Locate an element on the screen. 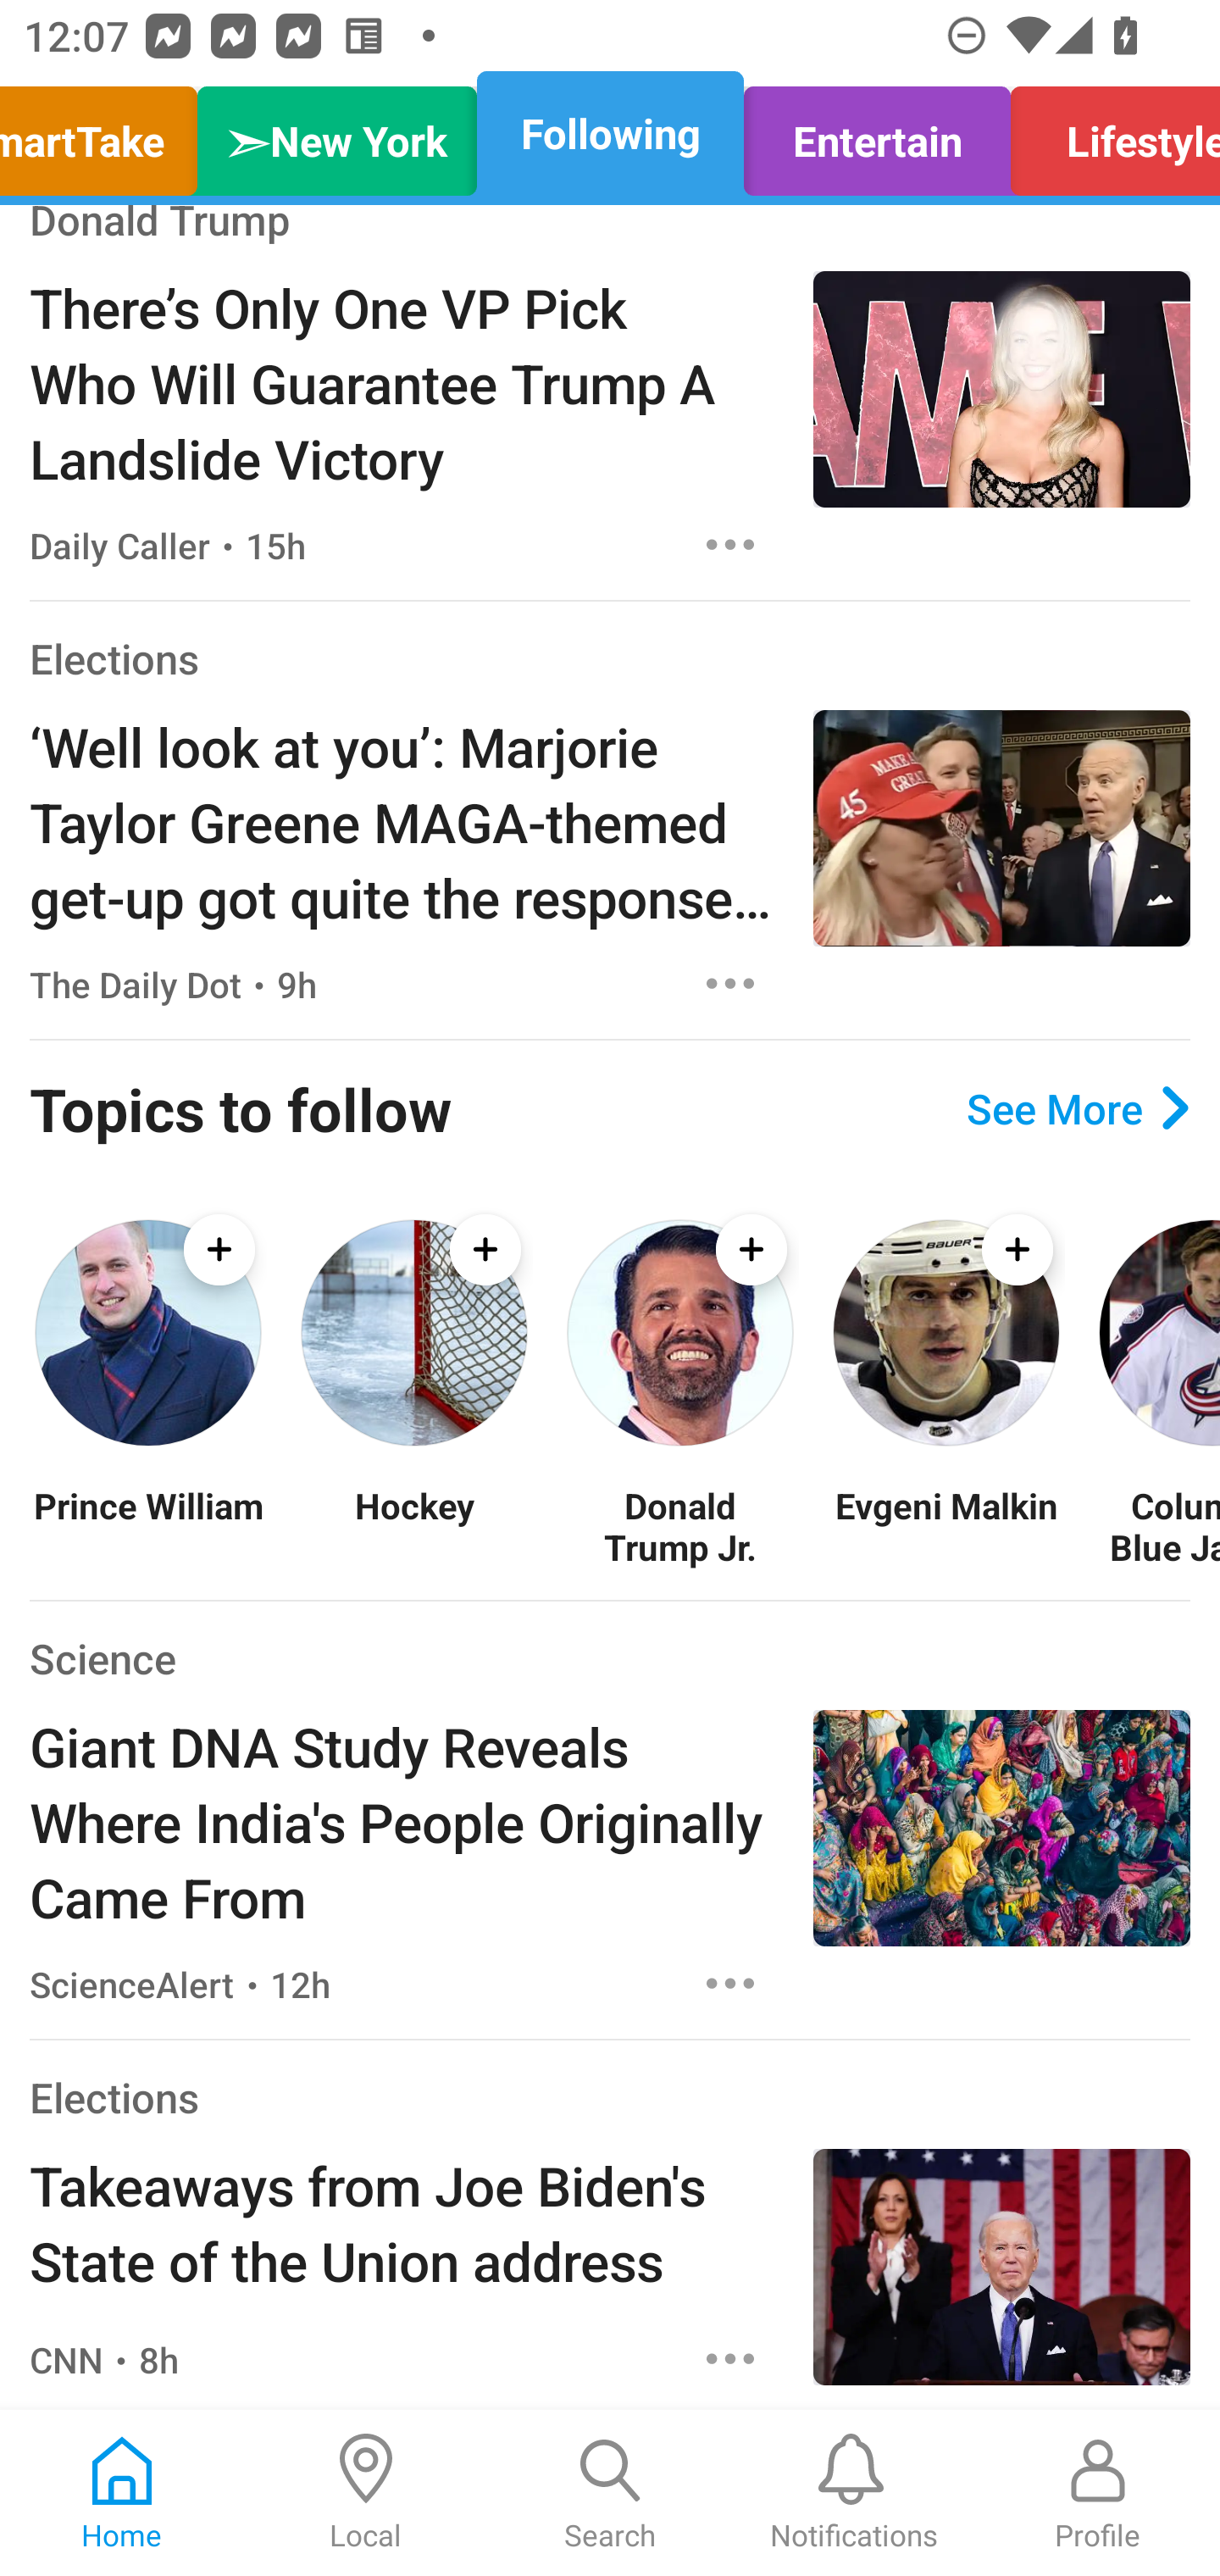 This screenshot has width=1220, height=2576. Hockey is located at coordinates (413, 1525).